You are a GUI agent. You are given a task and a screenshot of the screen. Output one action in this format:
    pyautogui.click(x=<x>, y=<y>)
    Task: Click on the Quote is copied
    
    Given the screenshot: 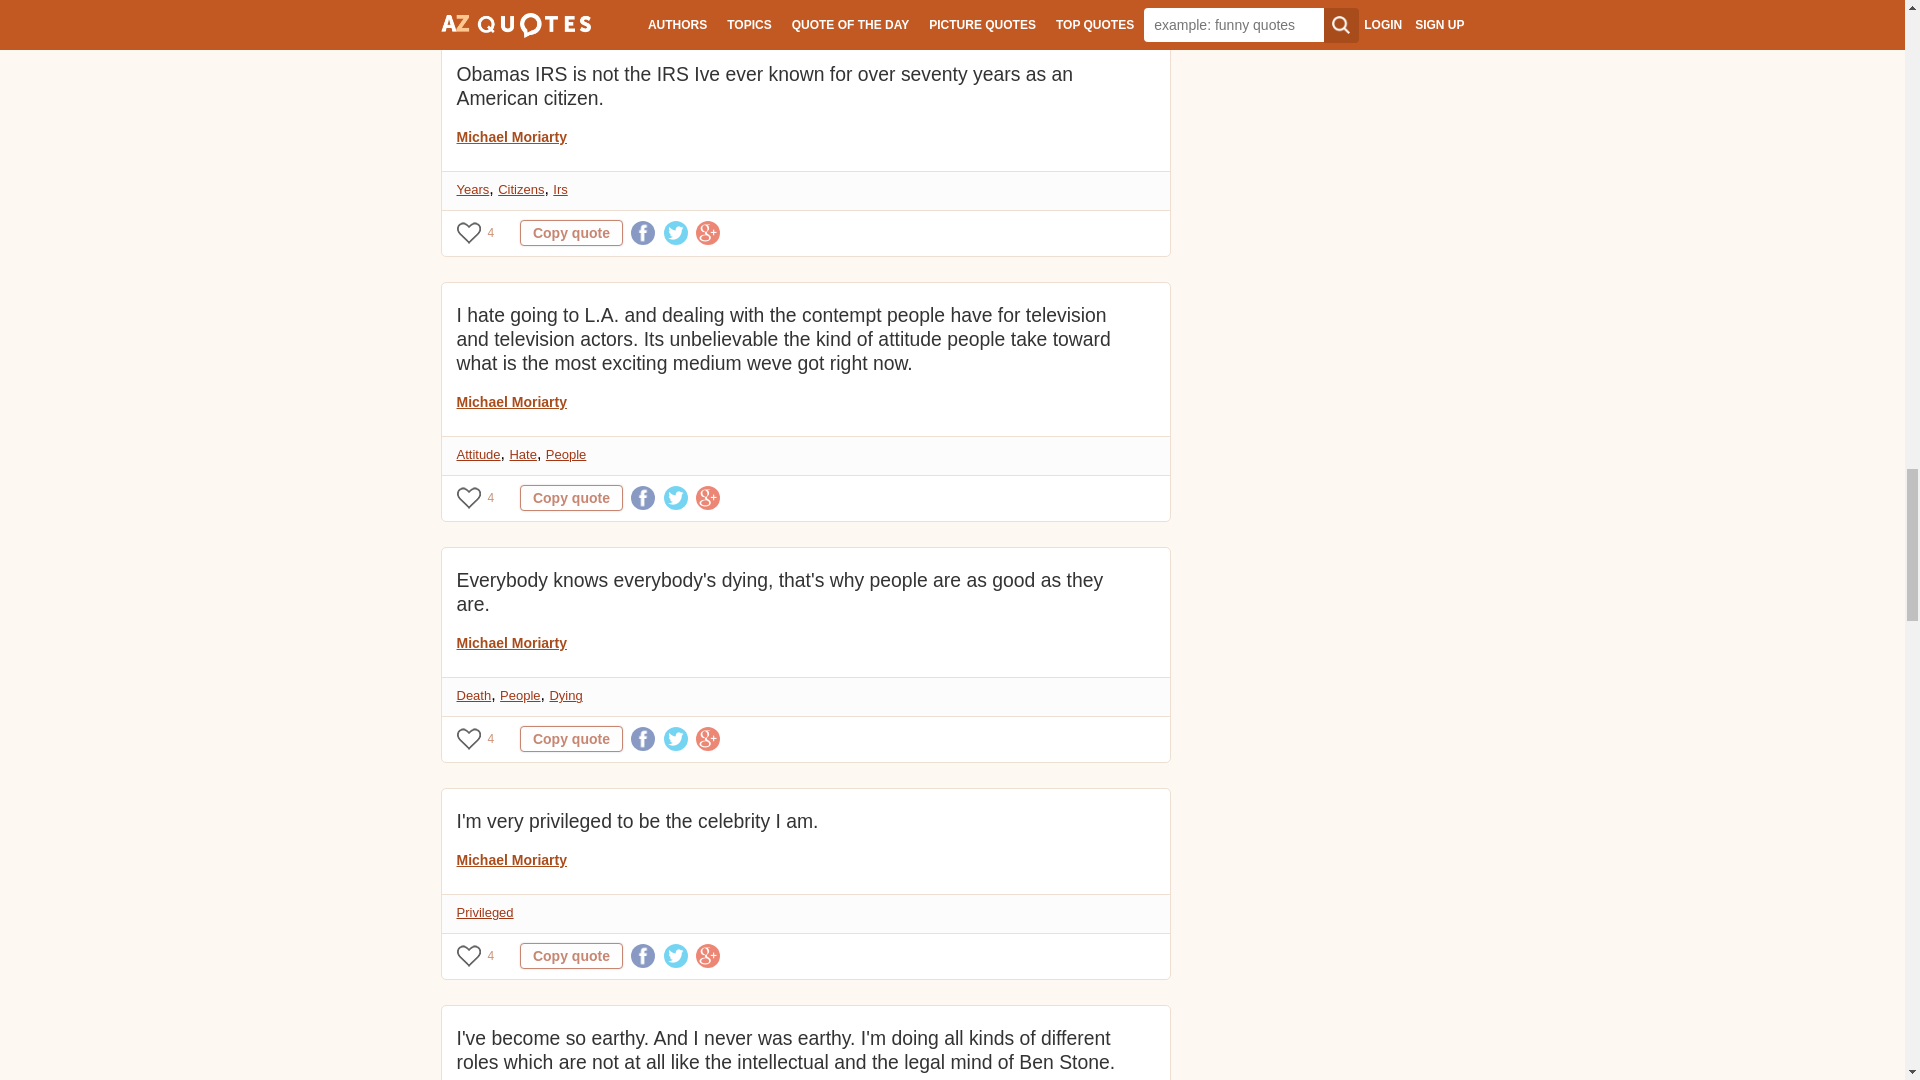 What is the action you would take?
    pyautogui.click(x=571, y=233)
    